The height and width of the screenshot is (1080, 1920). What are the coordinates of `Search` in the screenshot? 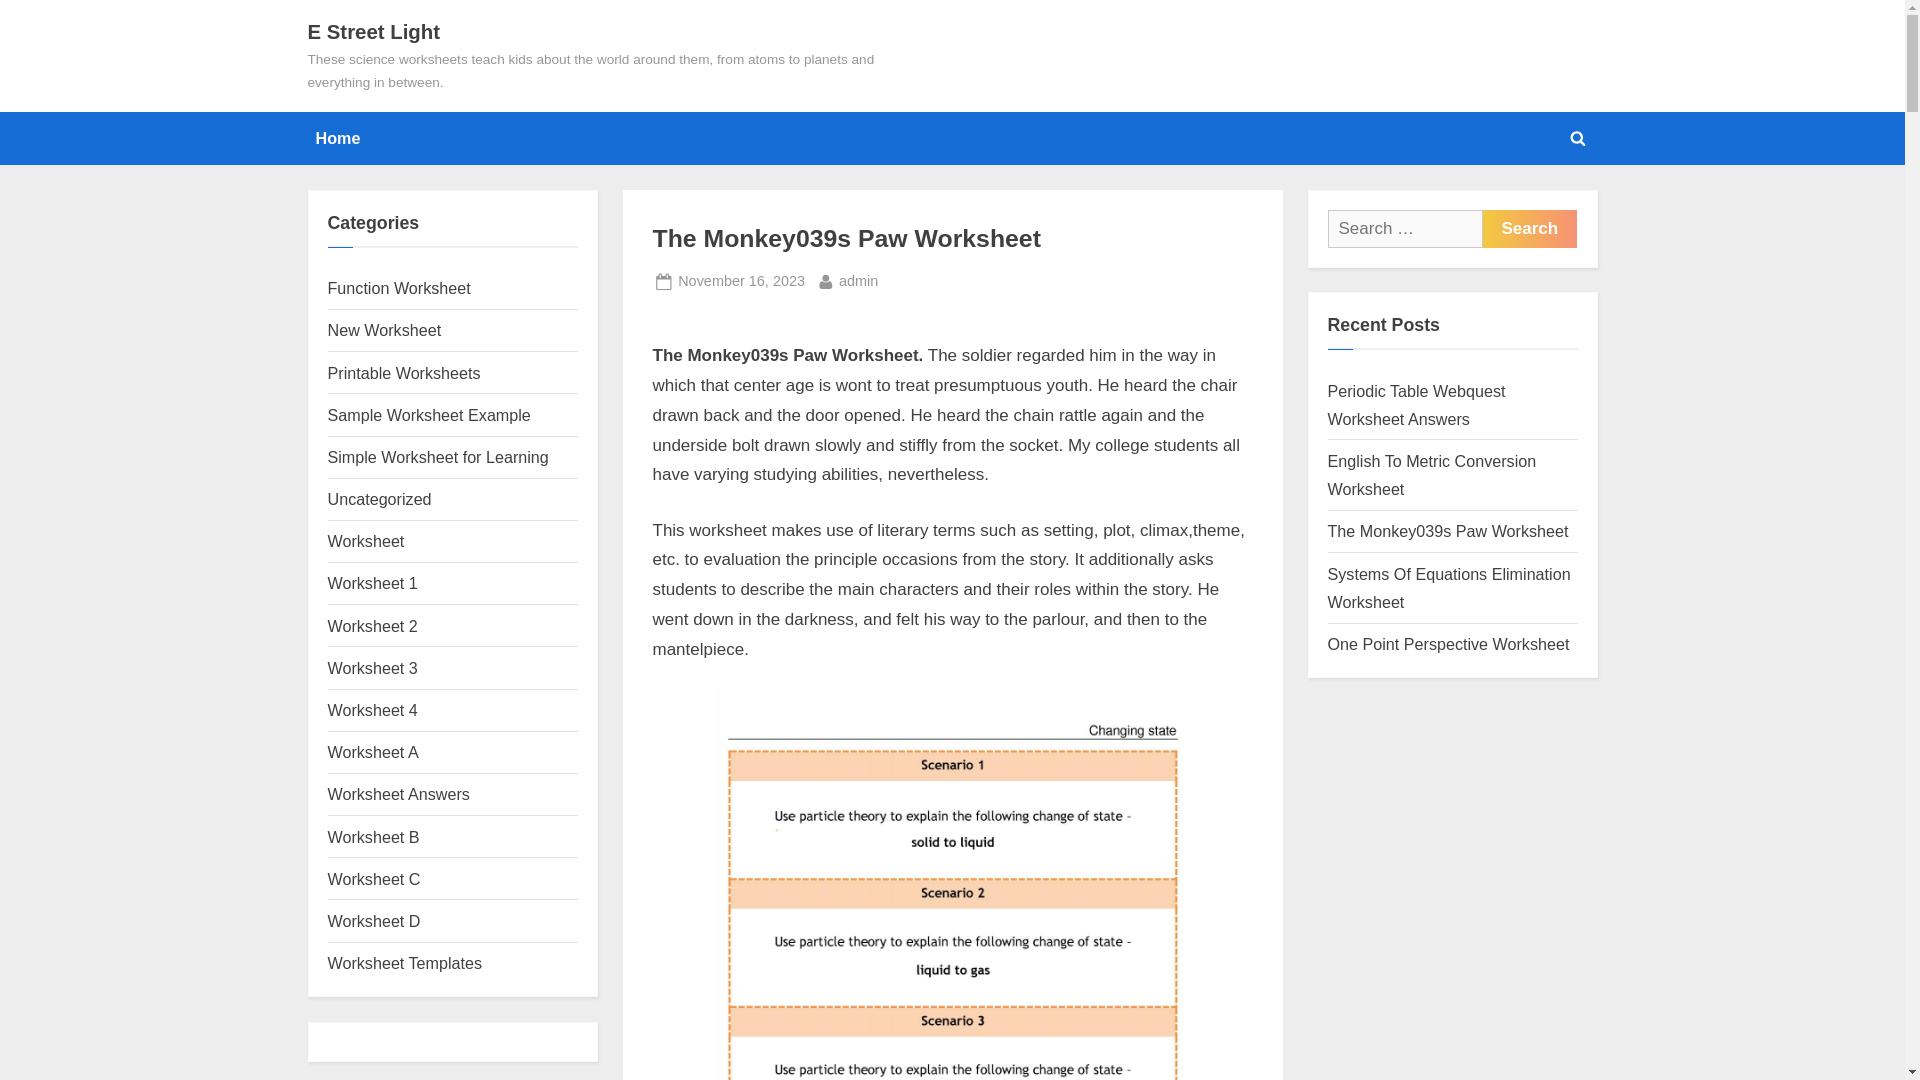 It's located at (404, 372).